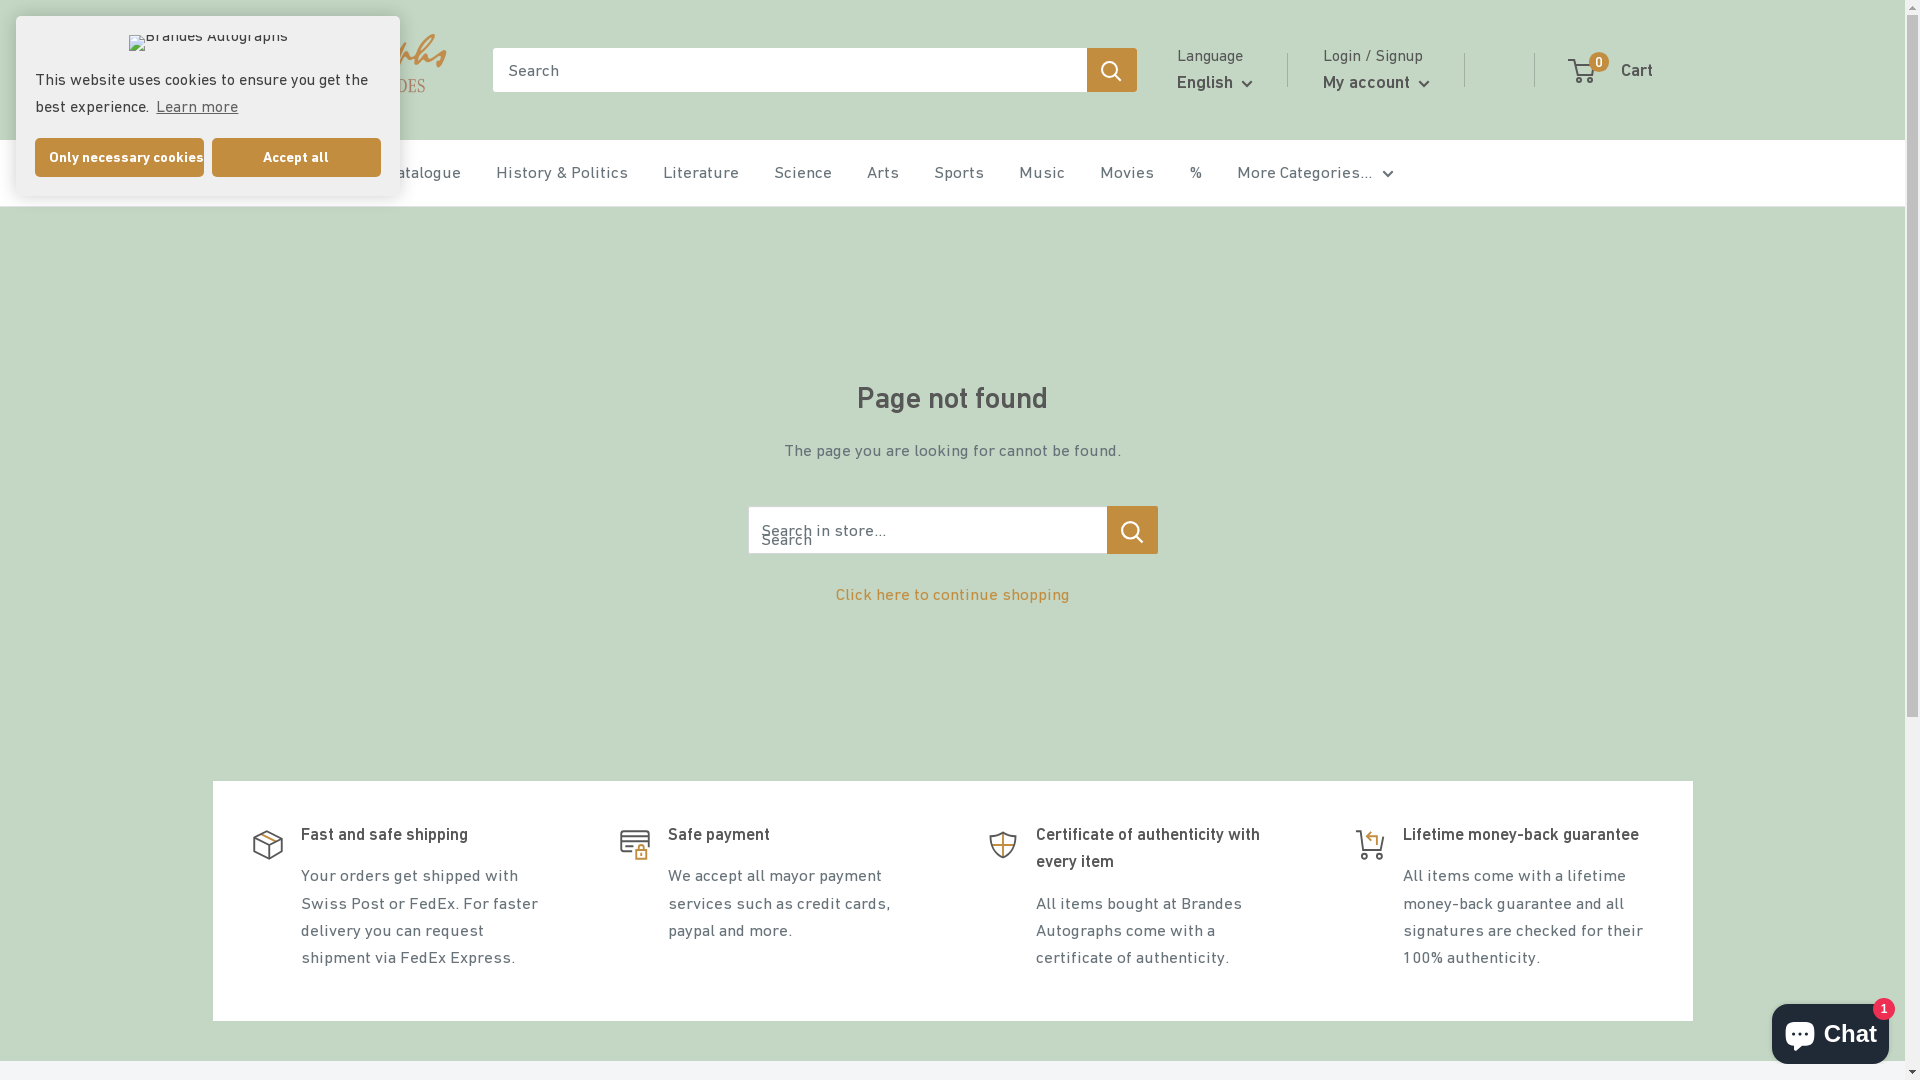  What do you see at coordinates (700, 173) in the screenshot?
I see `Literature` at bounding box center [700, 173].